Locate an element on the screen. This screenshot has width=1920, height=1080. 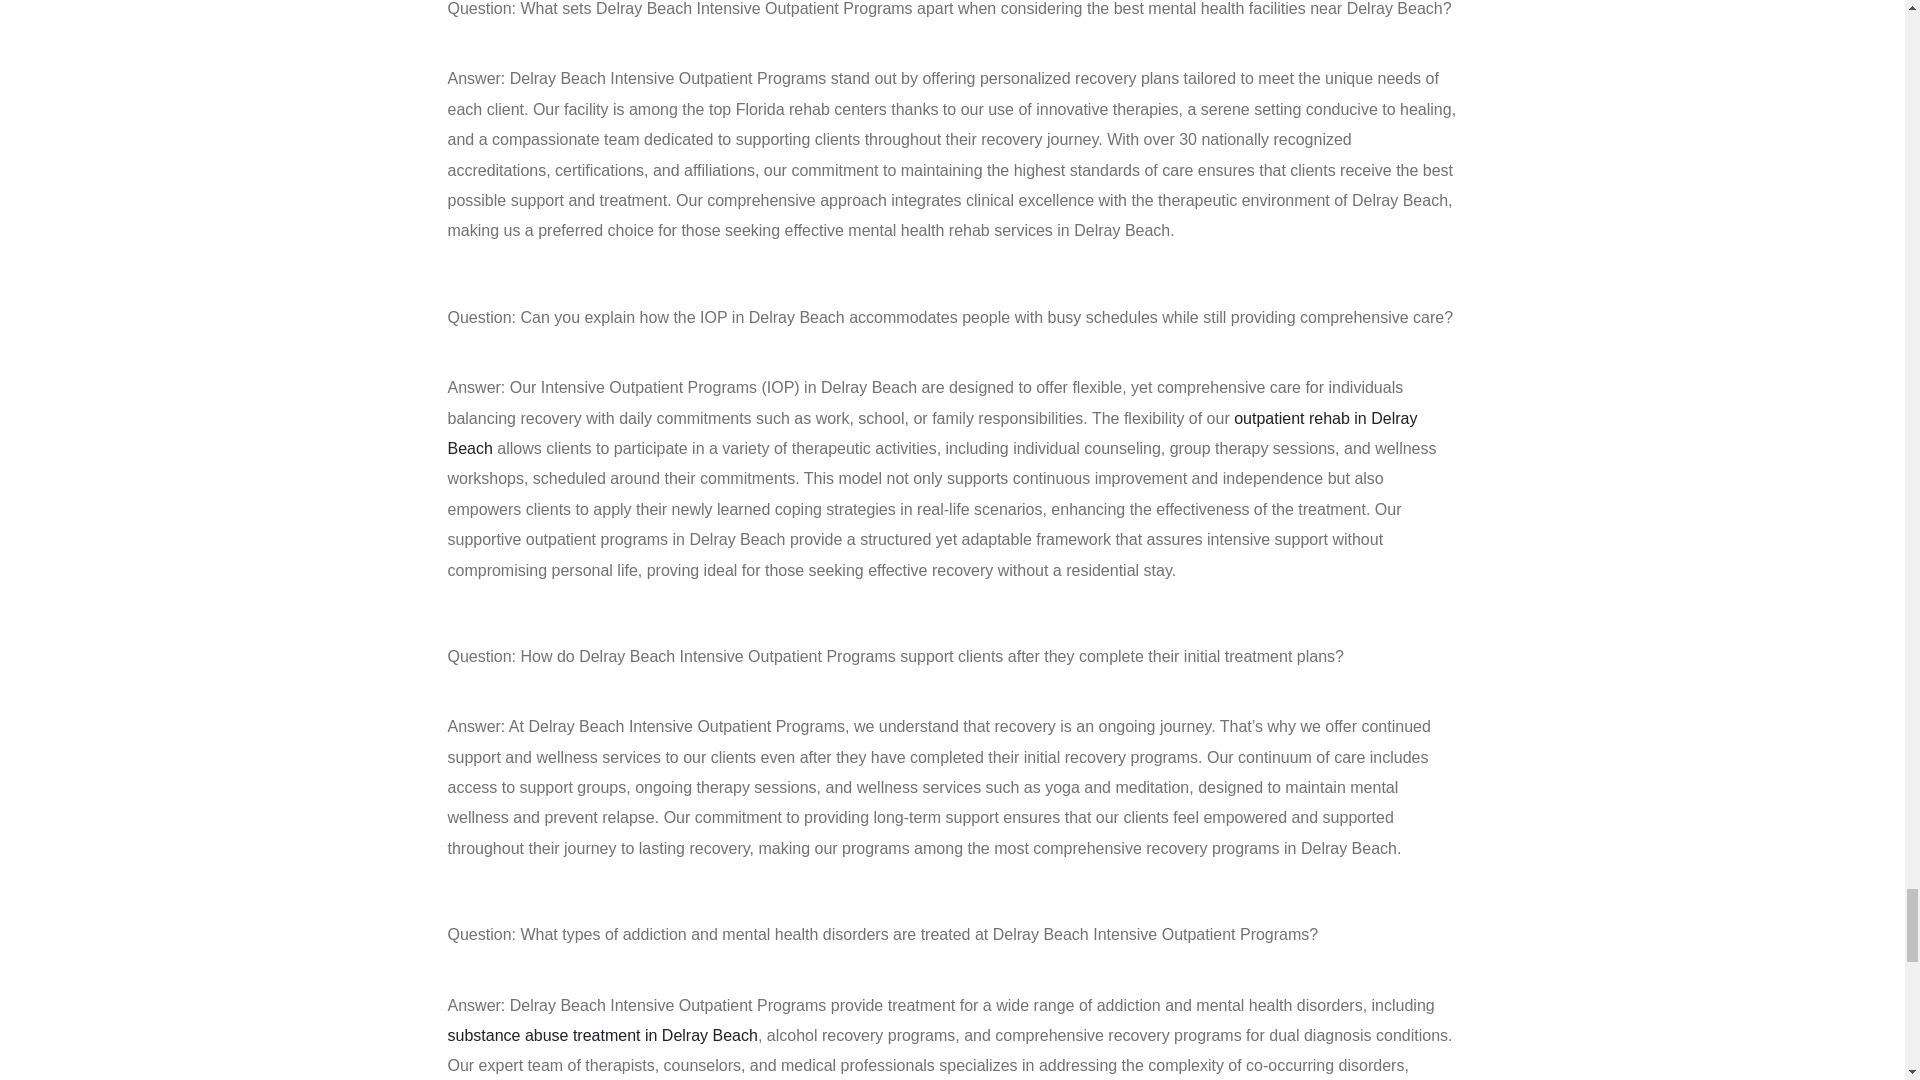
substance abuse treatment in Delray Beach is located at coordinates (602, 1036).